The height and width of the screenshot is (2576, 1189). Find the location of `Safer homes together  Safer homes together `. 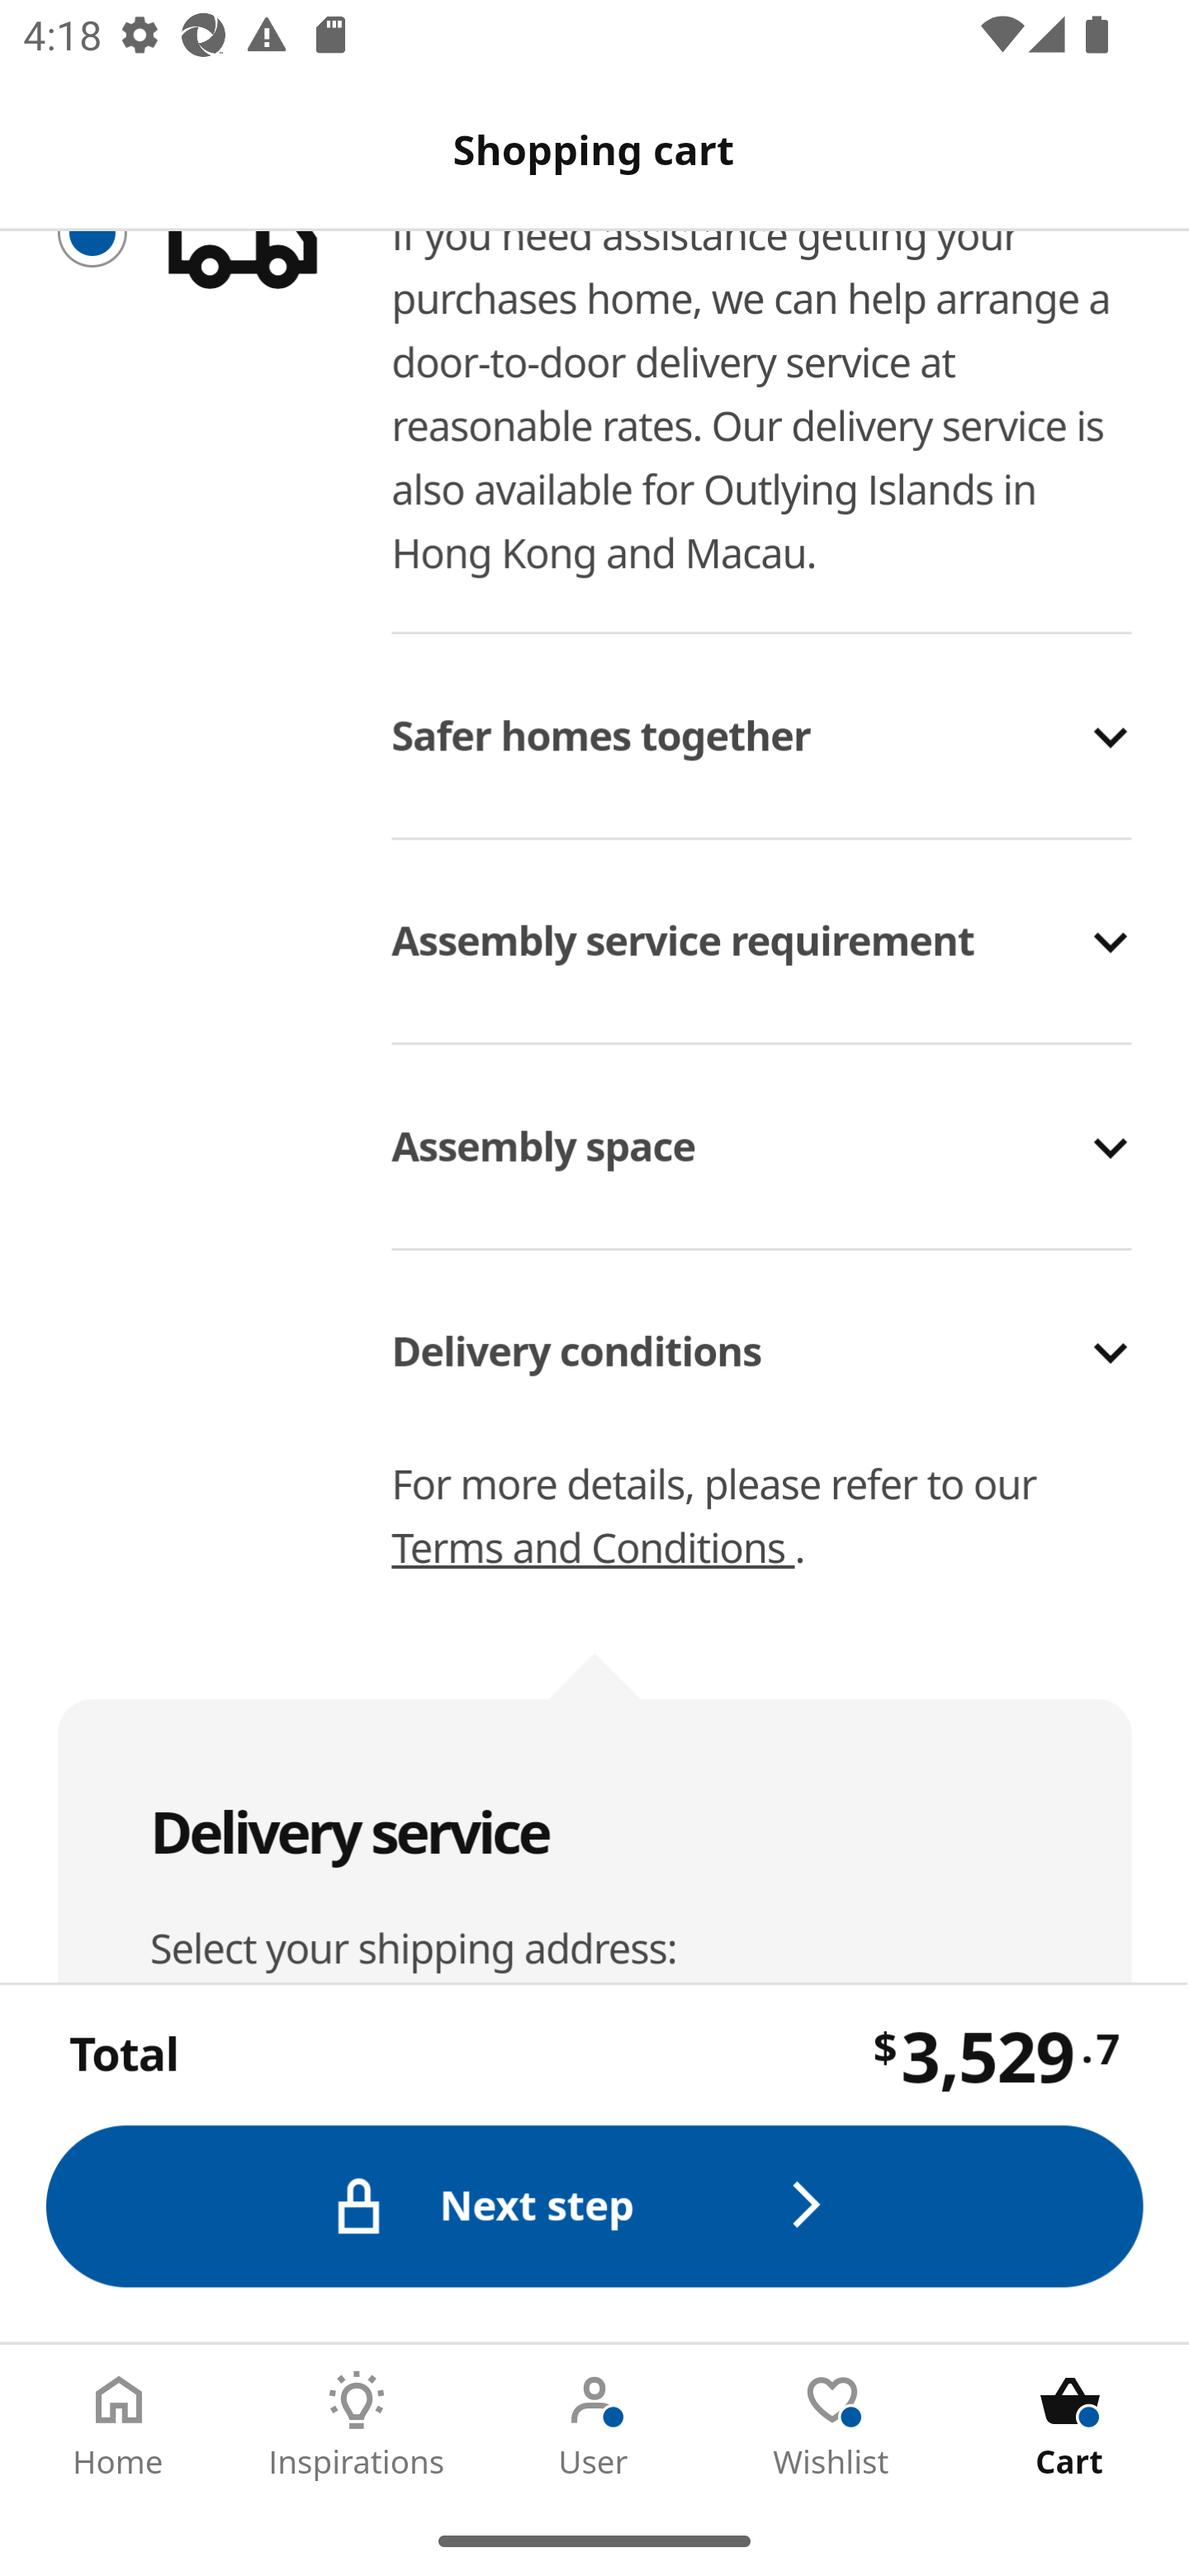

Safer homes together  Safer homes together  is located at coordinates (763, 713).